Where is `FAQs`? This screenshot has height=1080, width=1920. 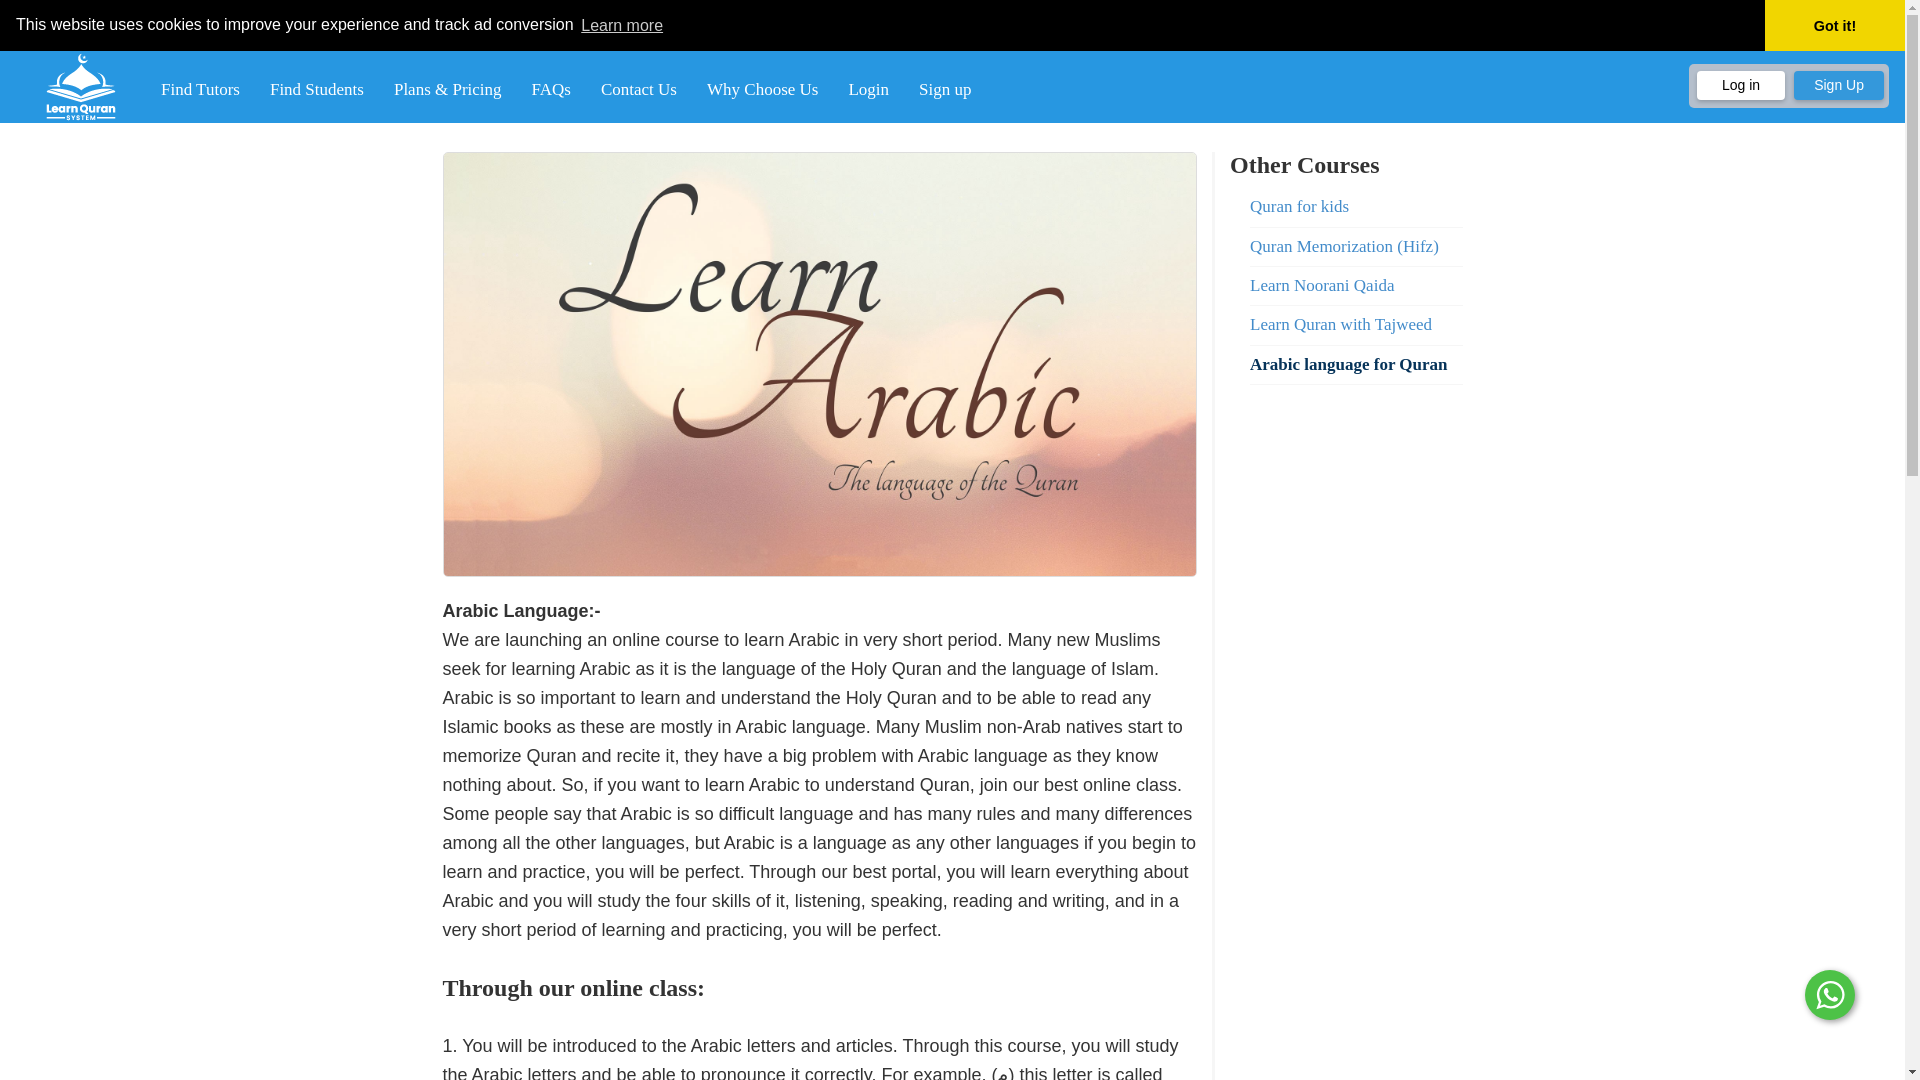 FAQs is located at coordinates (550, 89).